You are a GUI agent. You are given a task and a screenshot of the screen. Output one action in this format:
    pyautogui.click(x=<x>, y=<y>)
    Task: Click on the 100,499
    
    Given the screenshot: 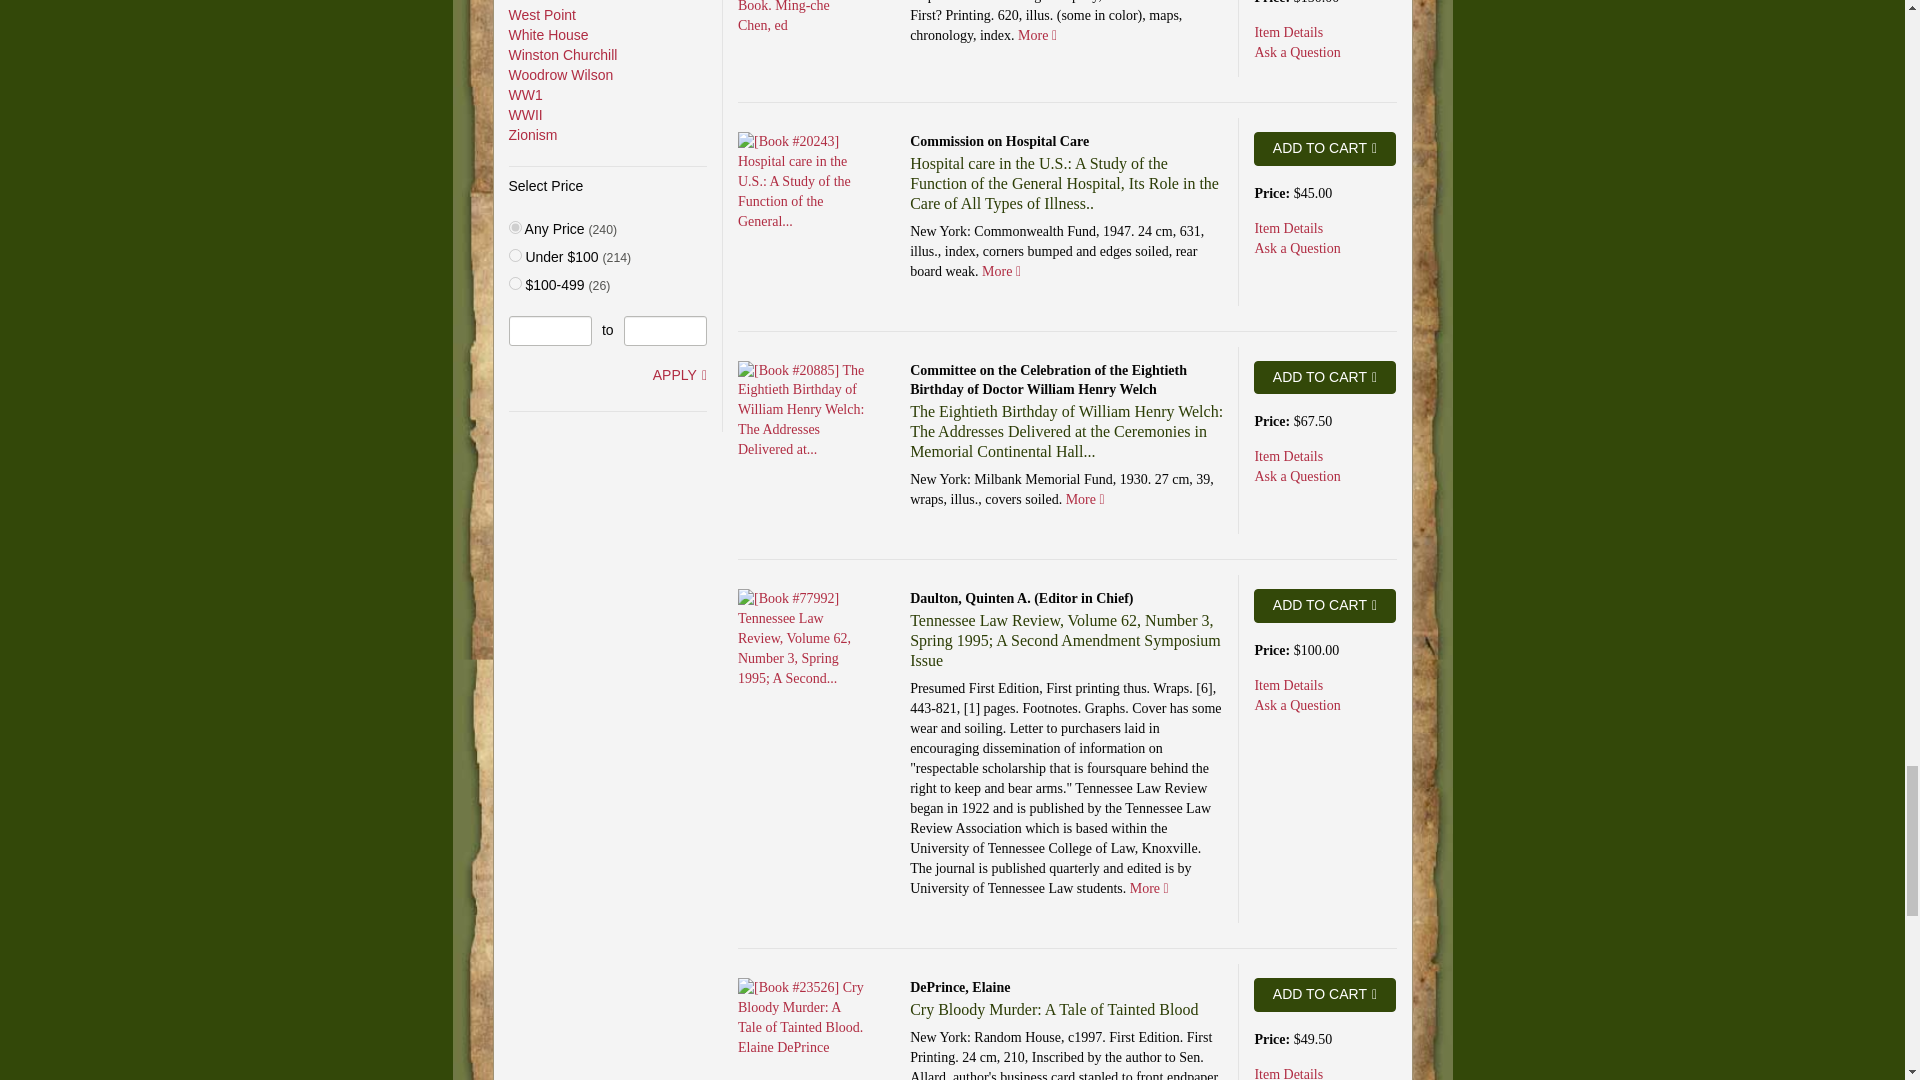 What is the action you would take?
    pyautogui.click(x=514, y=283)
    